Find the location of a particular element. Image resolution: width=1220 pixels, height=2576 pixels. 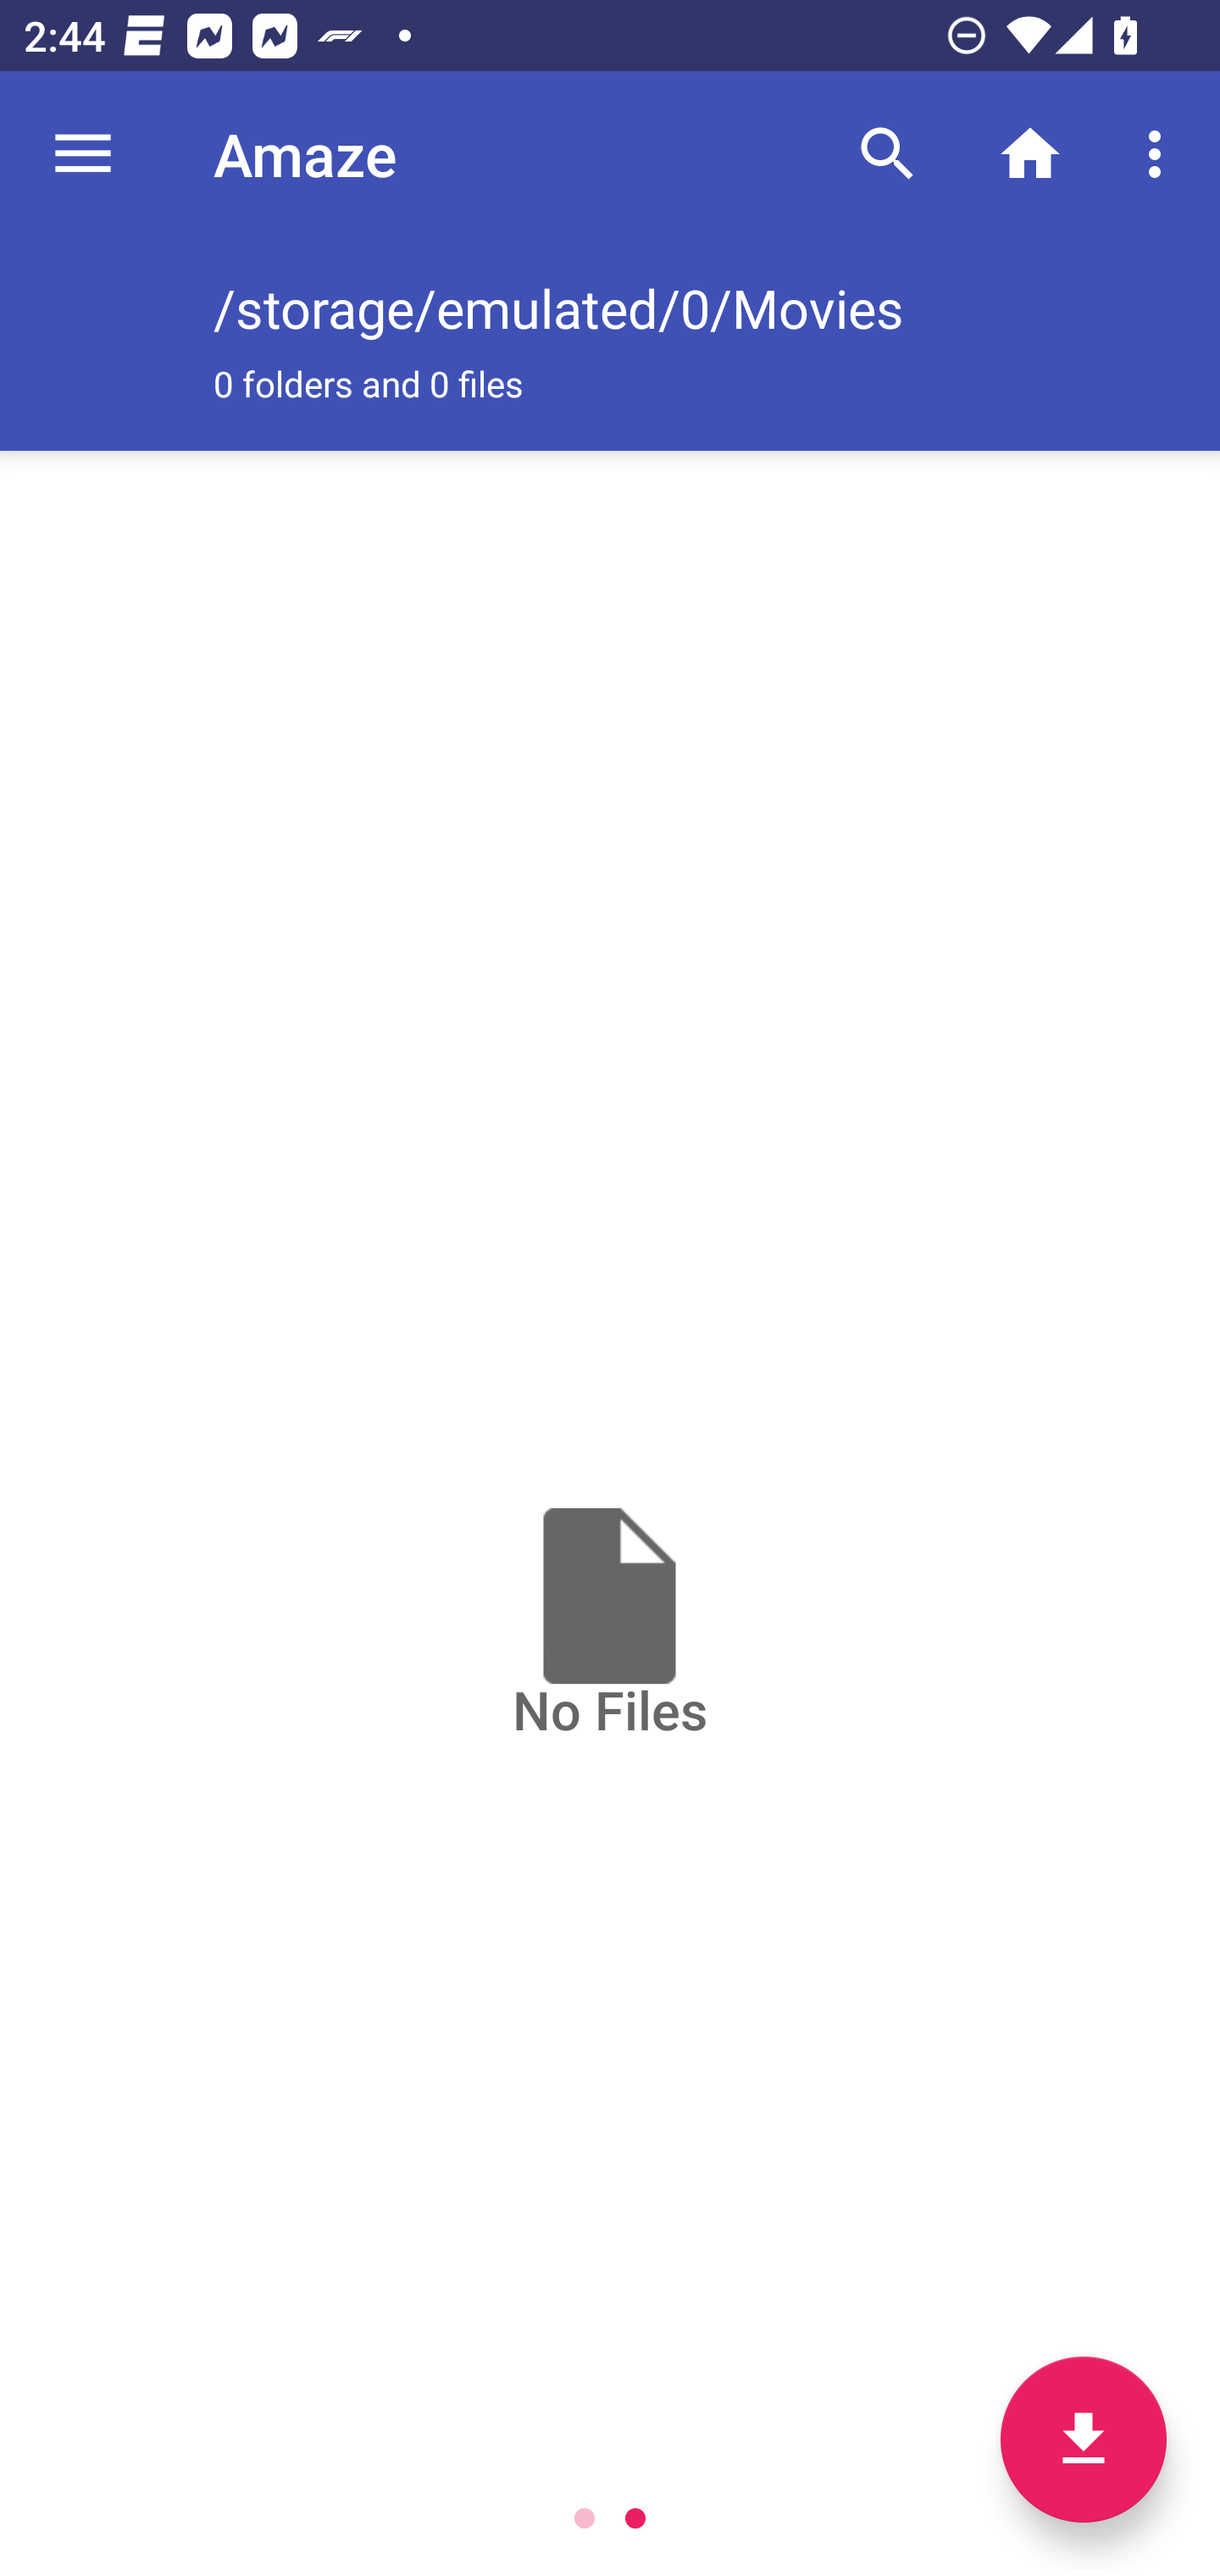

Navigate up is located at coordinates (83, 154).